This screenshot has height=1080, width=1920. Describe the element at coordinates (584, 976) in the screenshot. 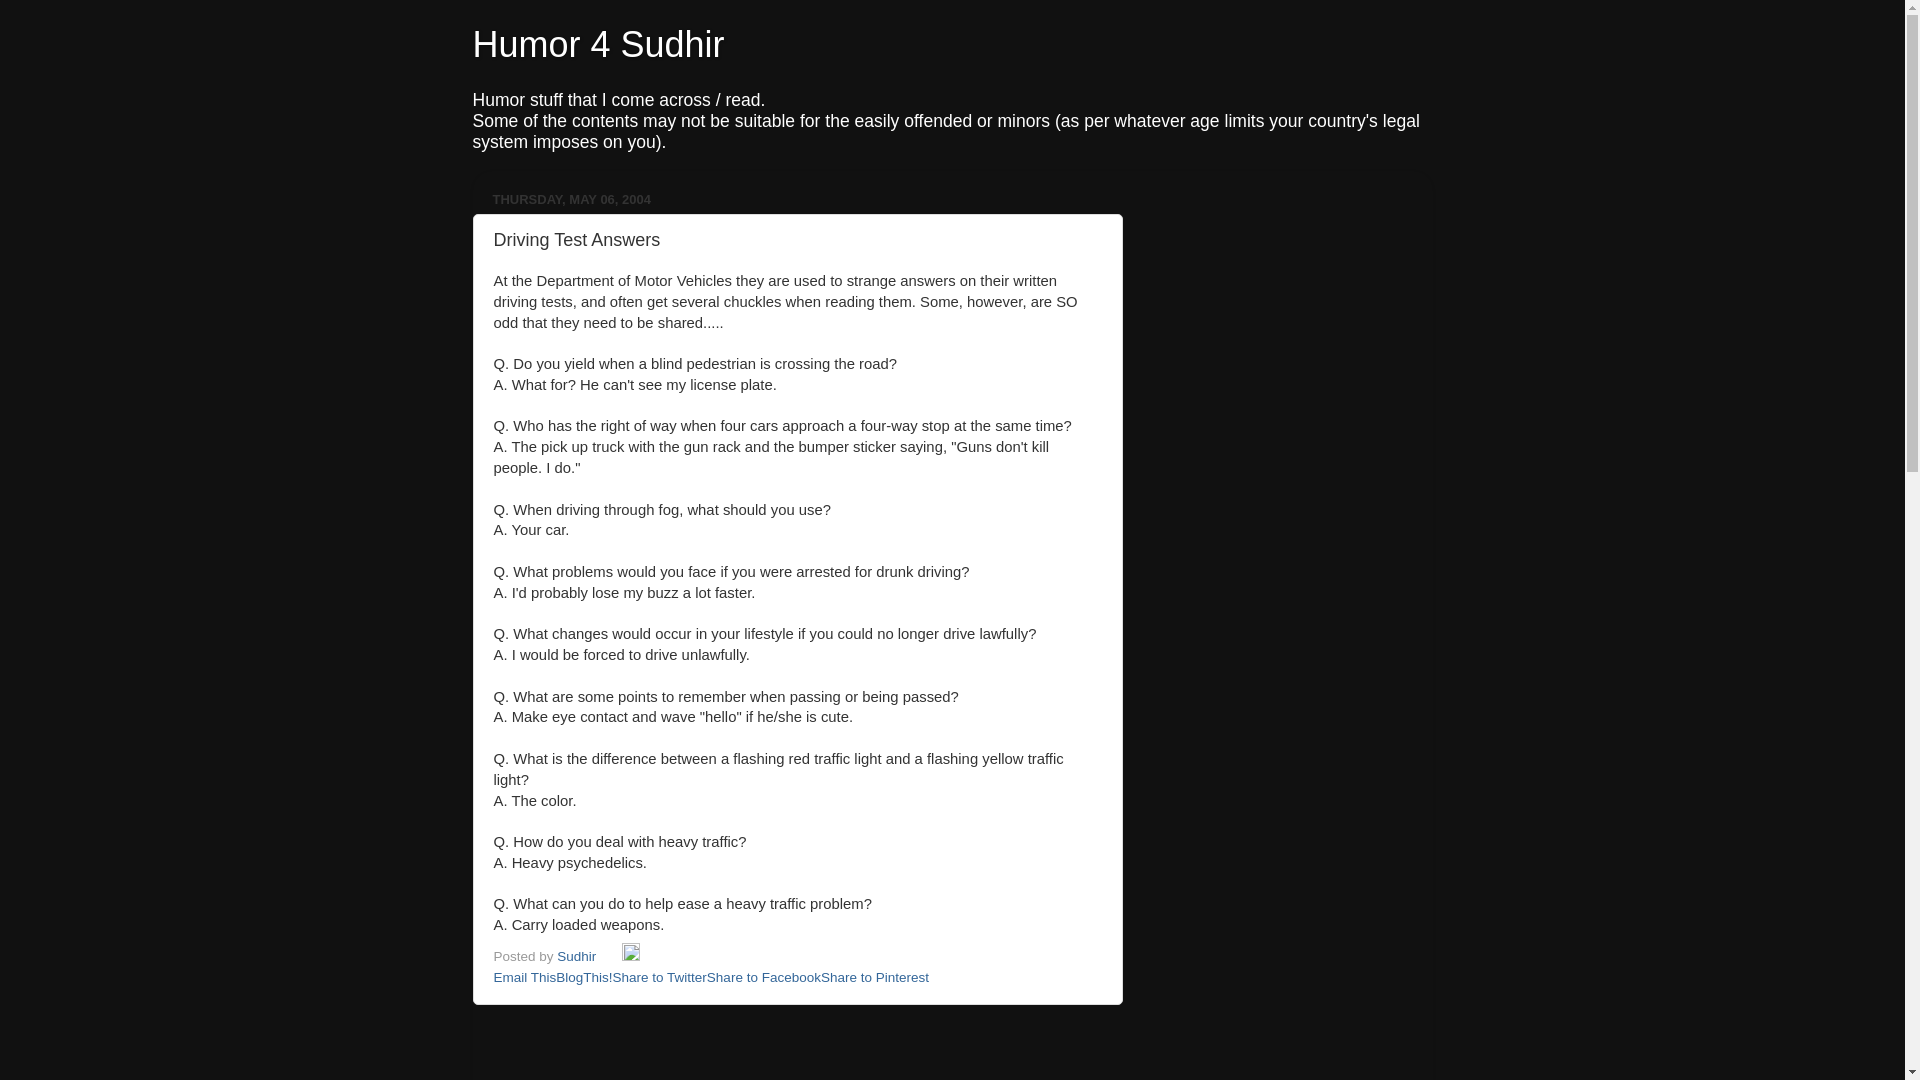

I see `BlogThis!` at that location.